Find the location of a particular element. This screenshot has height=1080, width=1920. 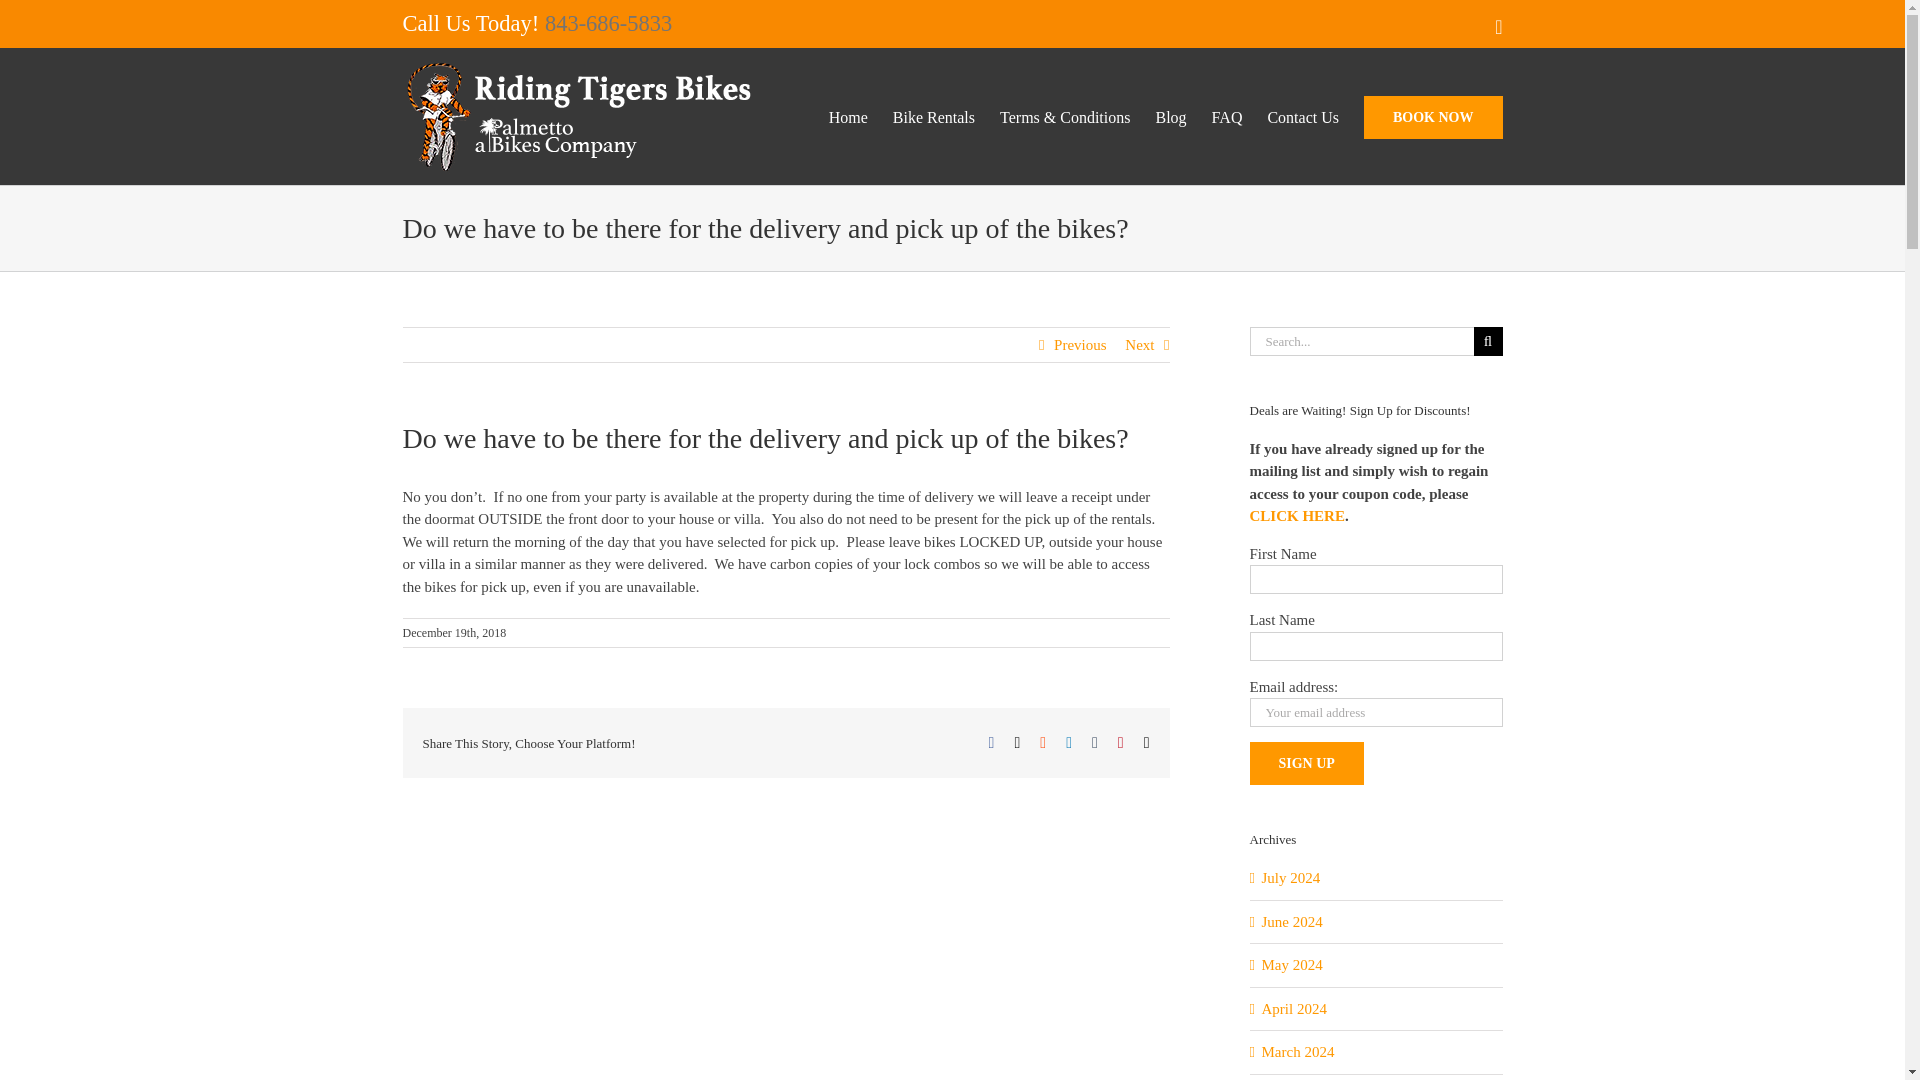

May 2024 is located at coordinates (1292, 964).